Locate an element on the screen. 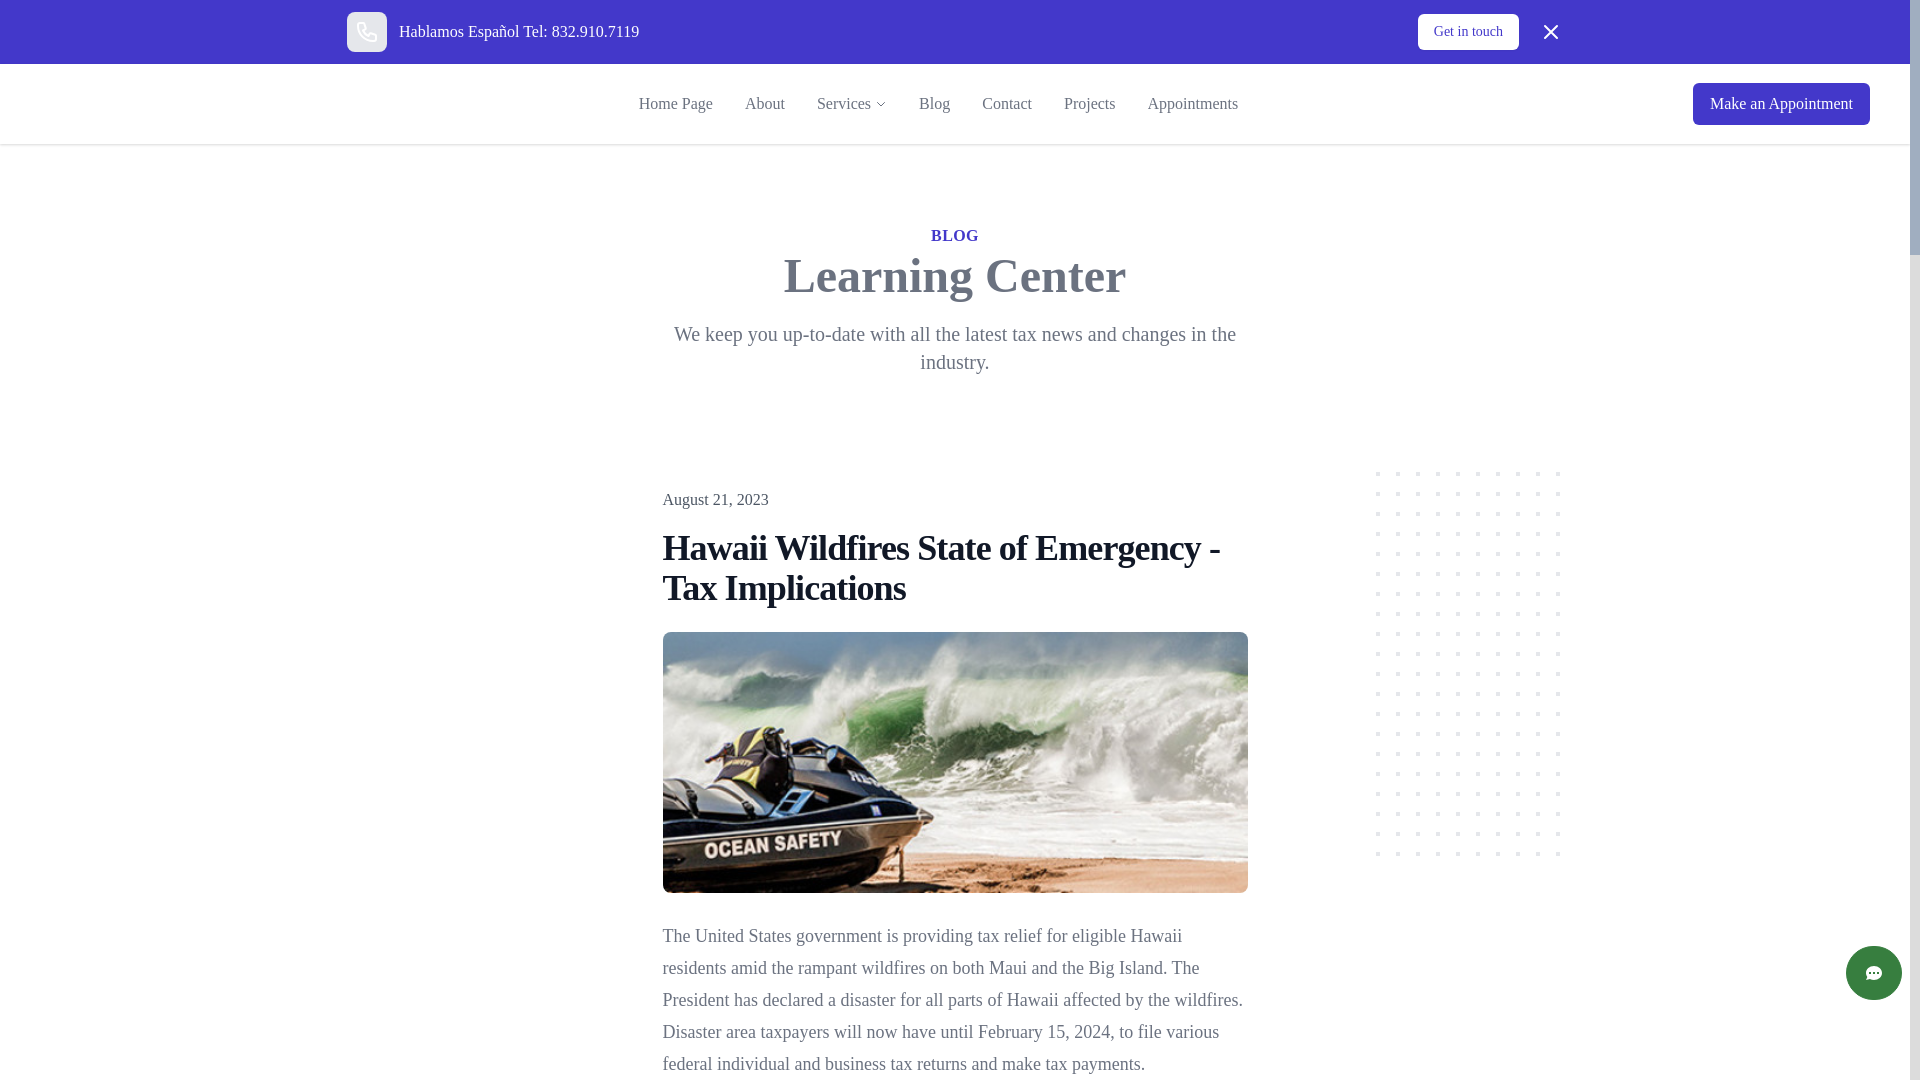  Get in touch is located at coordinates (1468, 32).